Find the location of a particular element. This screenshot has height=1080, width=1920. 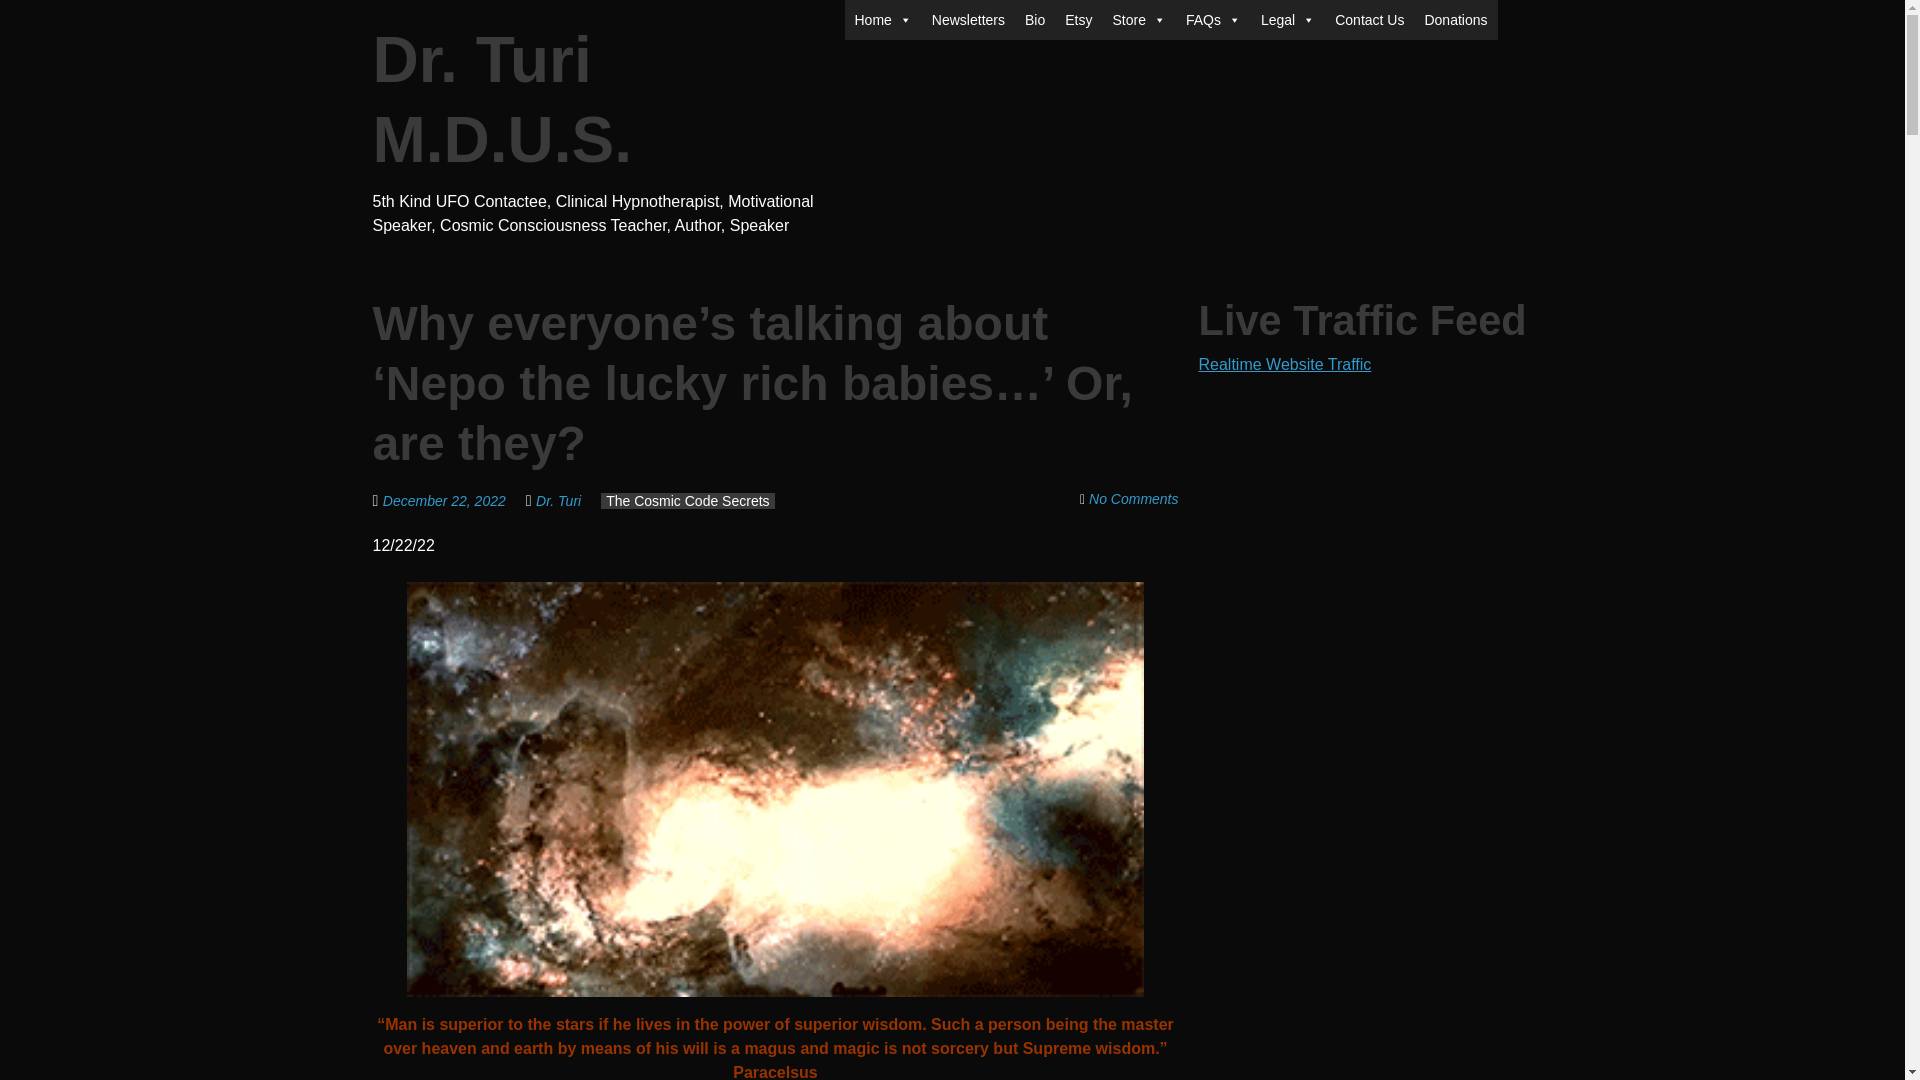

Store is located at coordinates (1138, 20).